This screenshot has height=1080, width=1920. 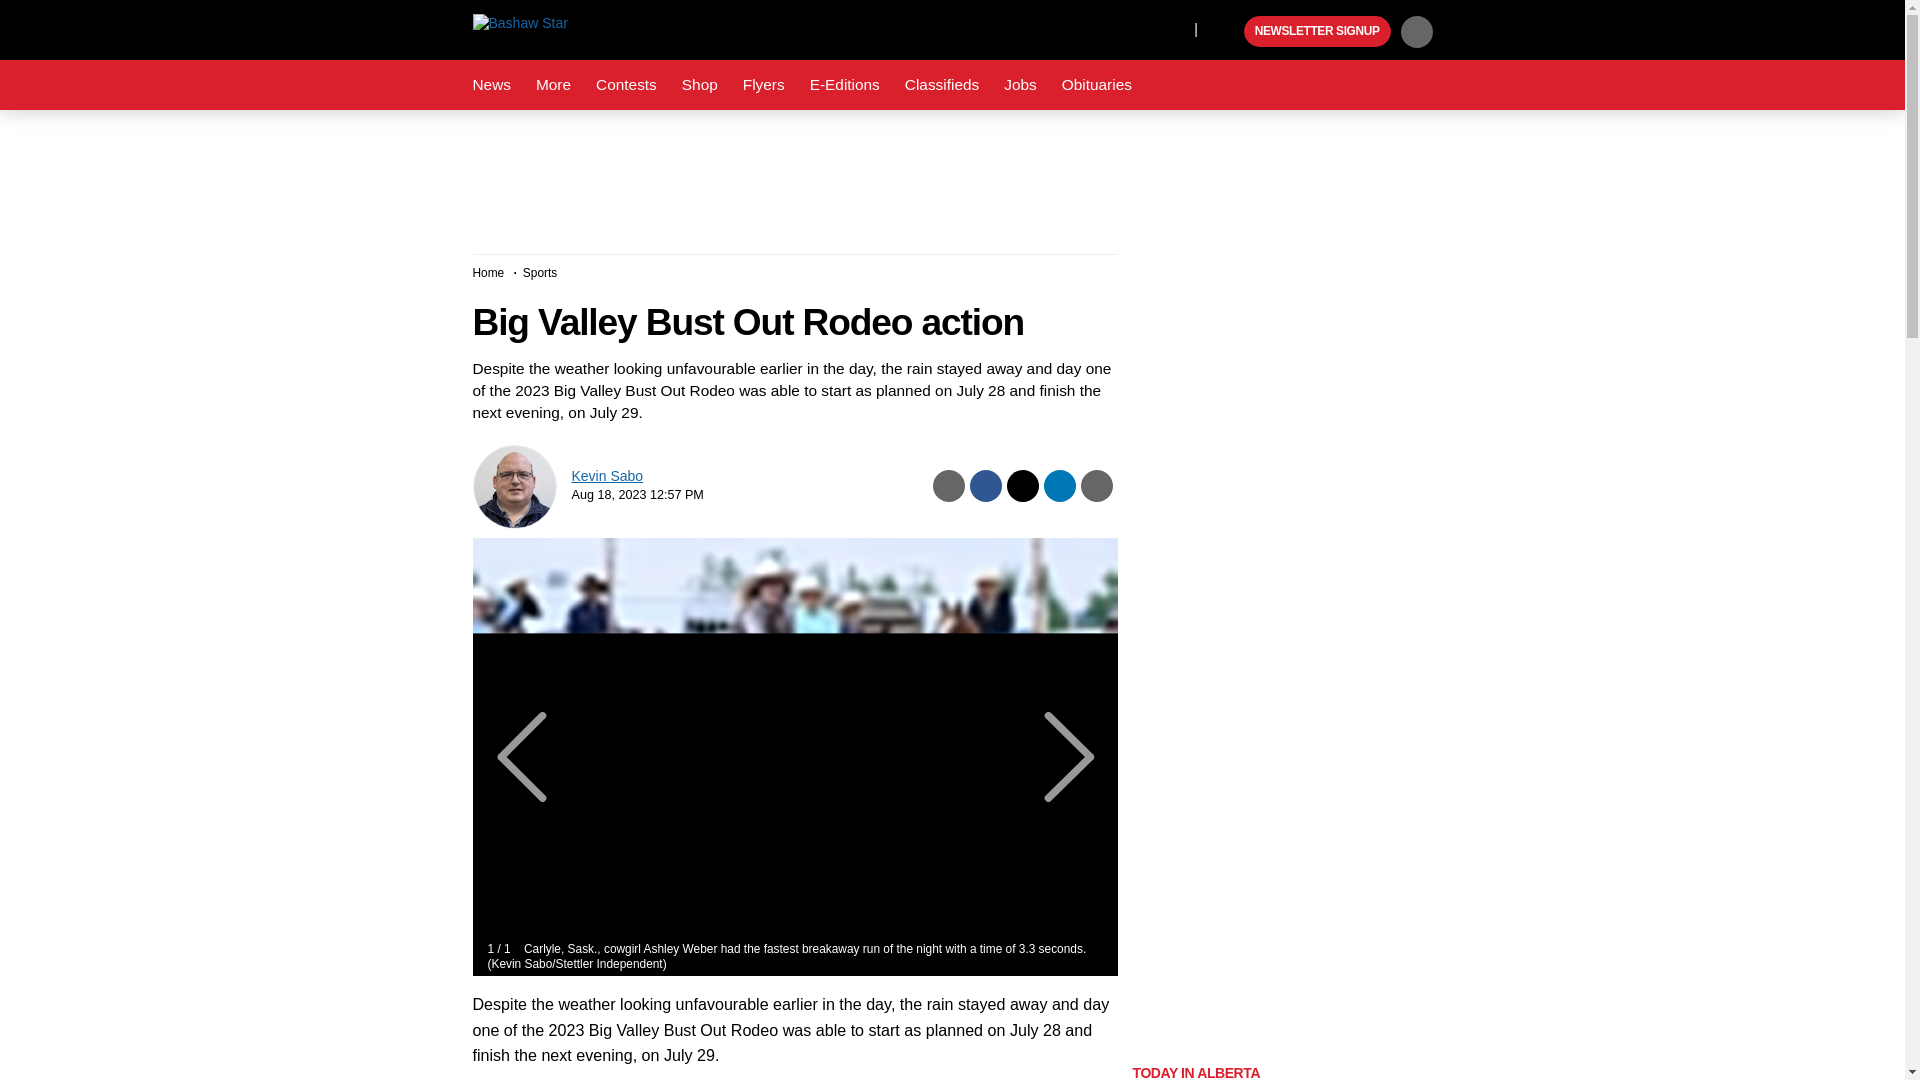 I want to click on NEWSLETTER SIGNUP, so click(x=1317, y=32).